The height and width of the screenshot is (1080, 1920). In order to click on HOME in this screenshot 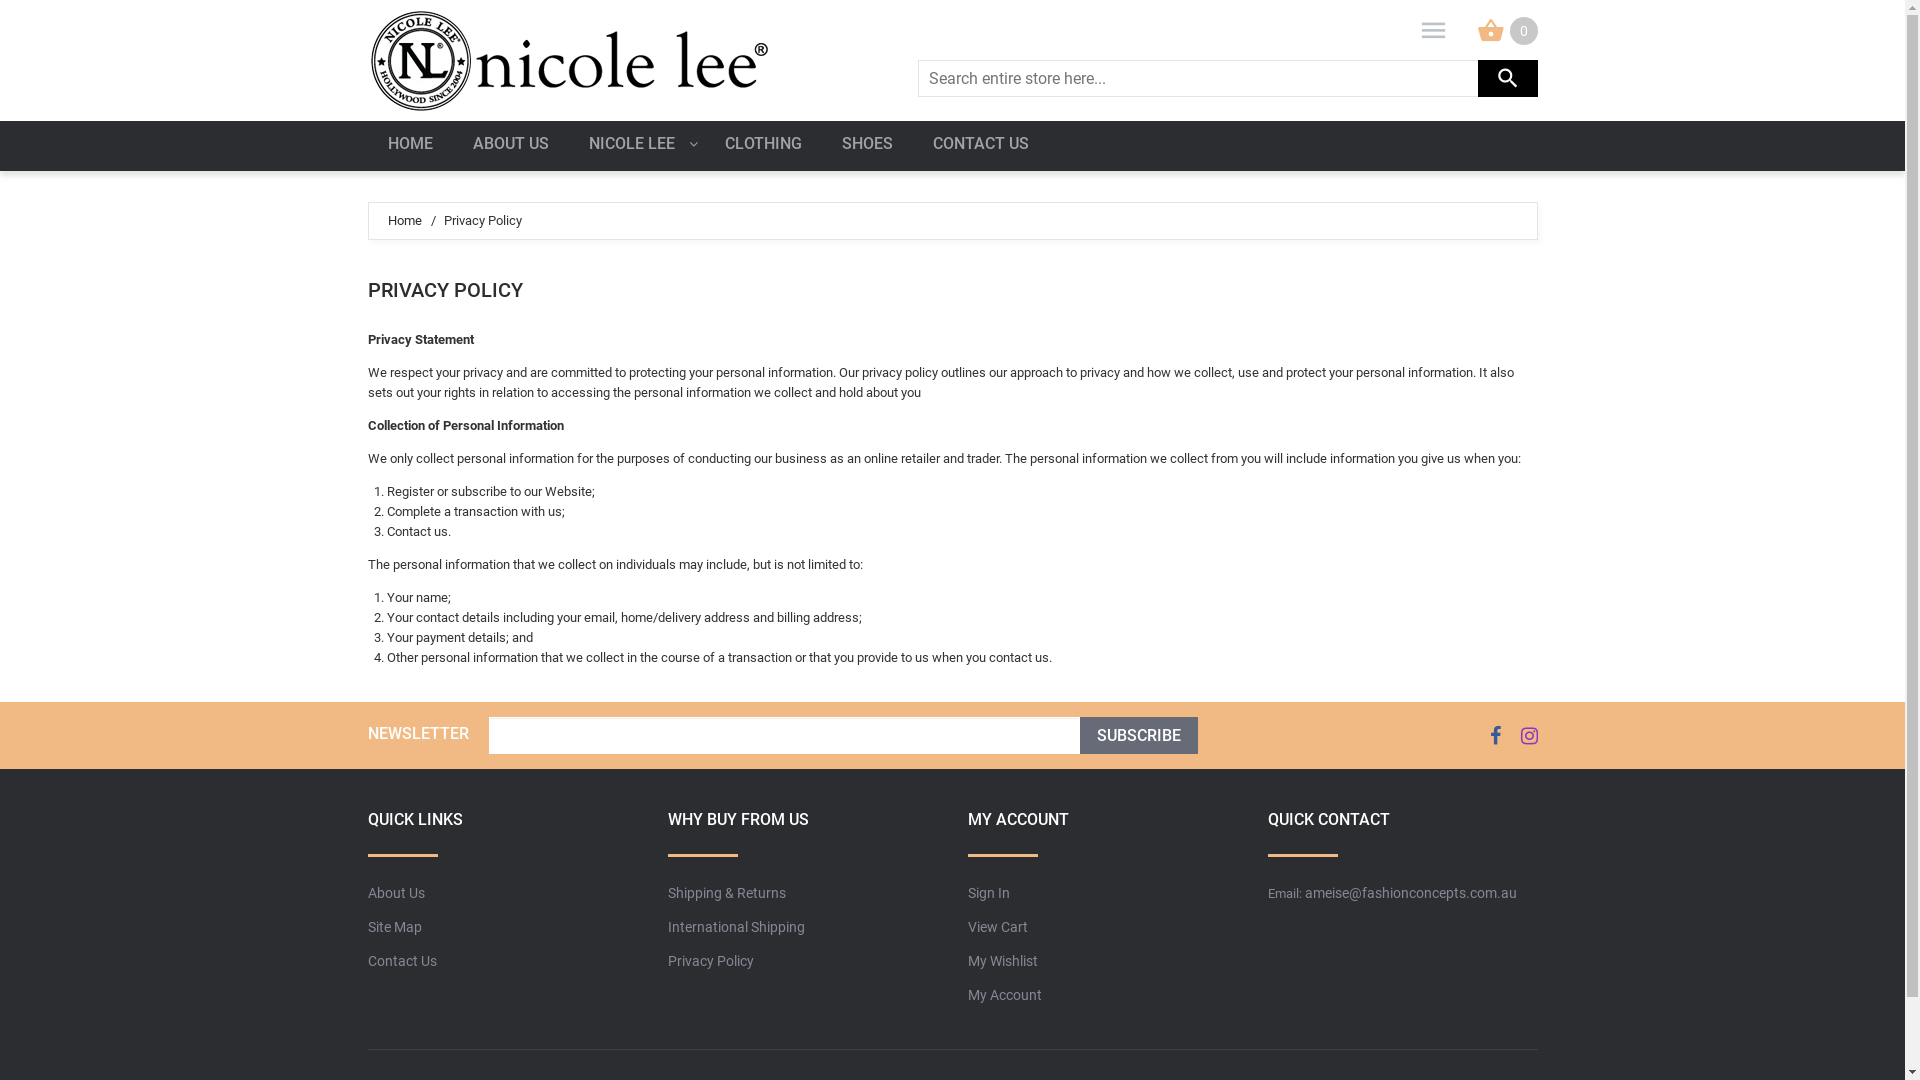, I will do `click(410, 146)`.